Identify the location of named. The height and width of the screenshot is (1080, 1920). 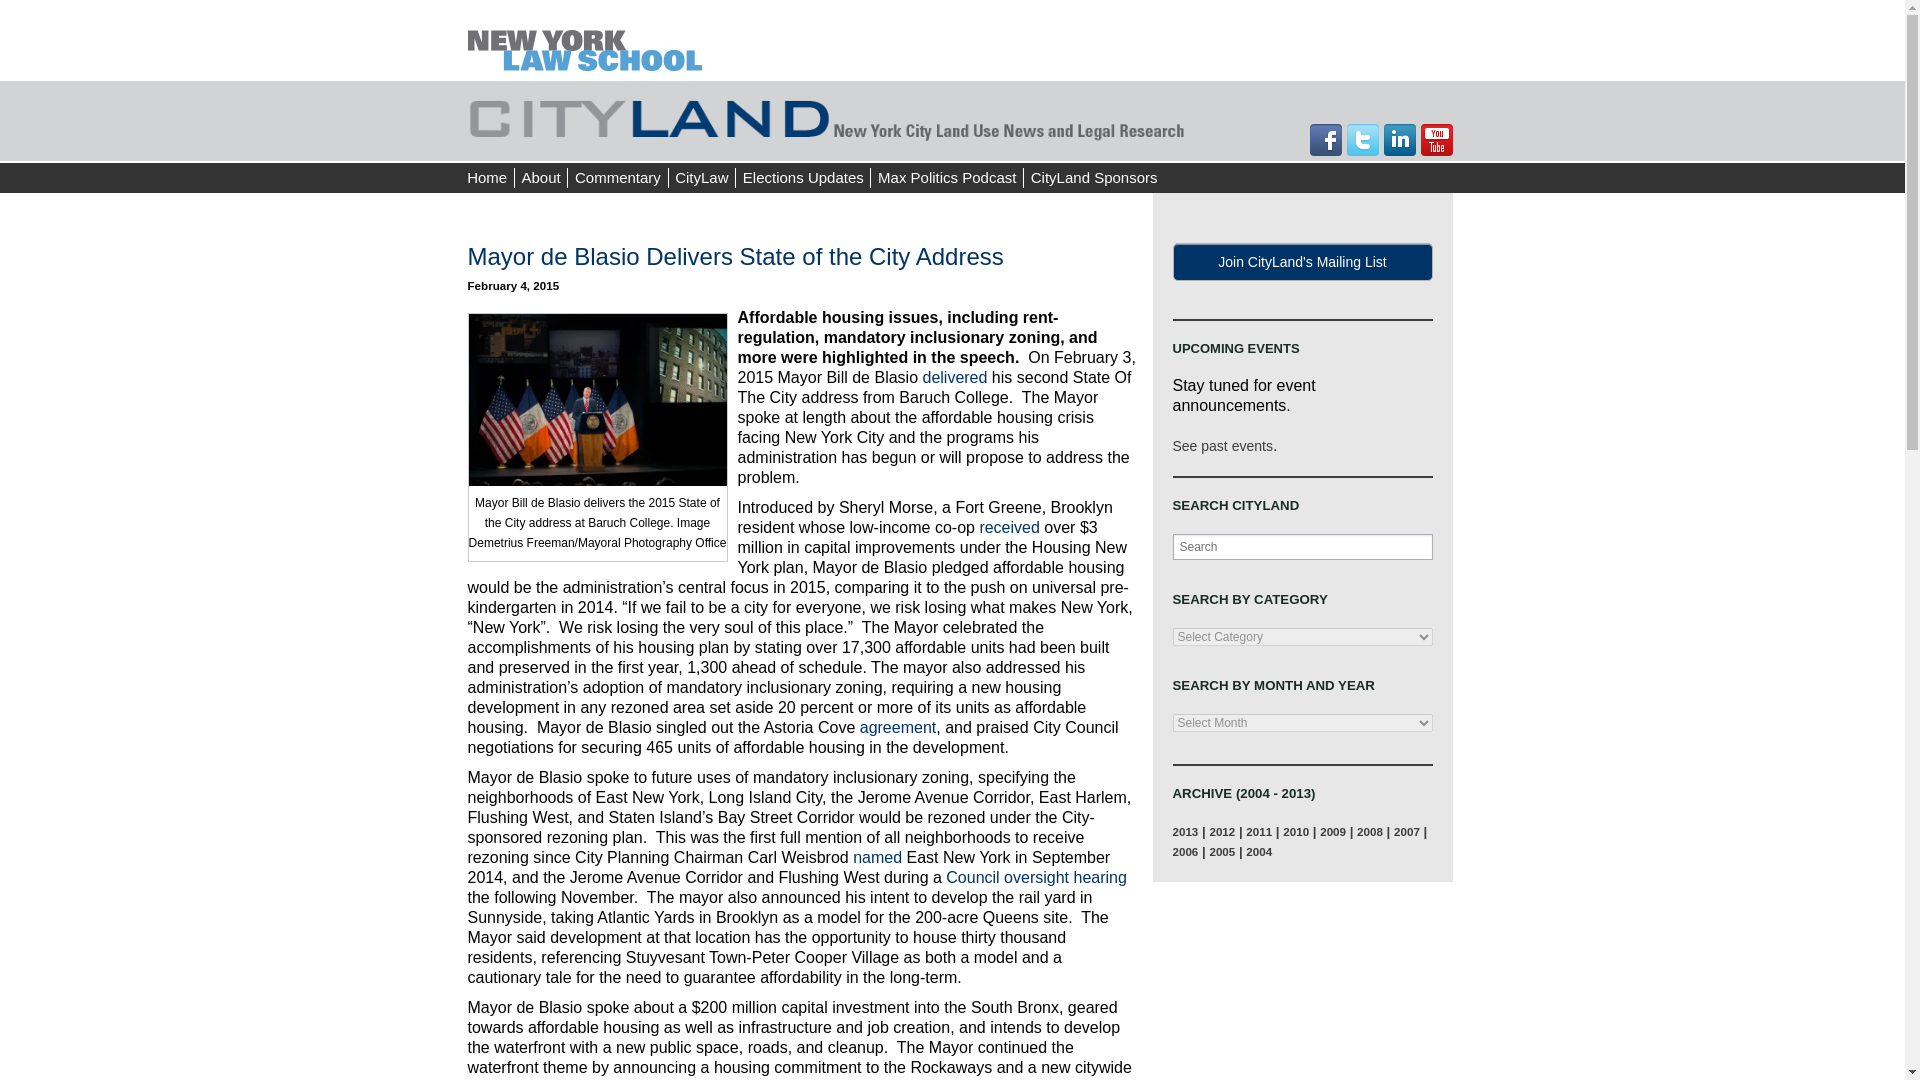
(877, 857).